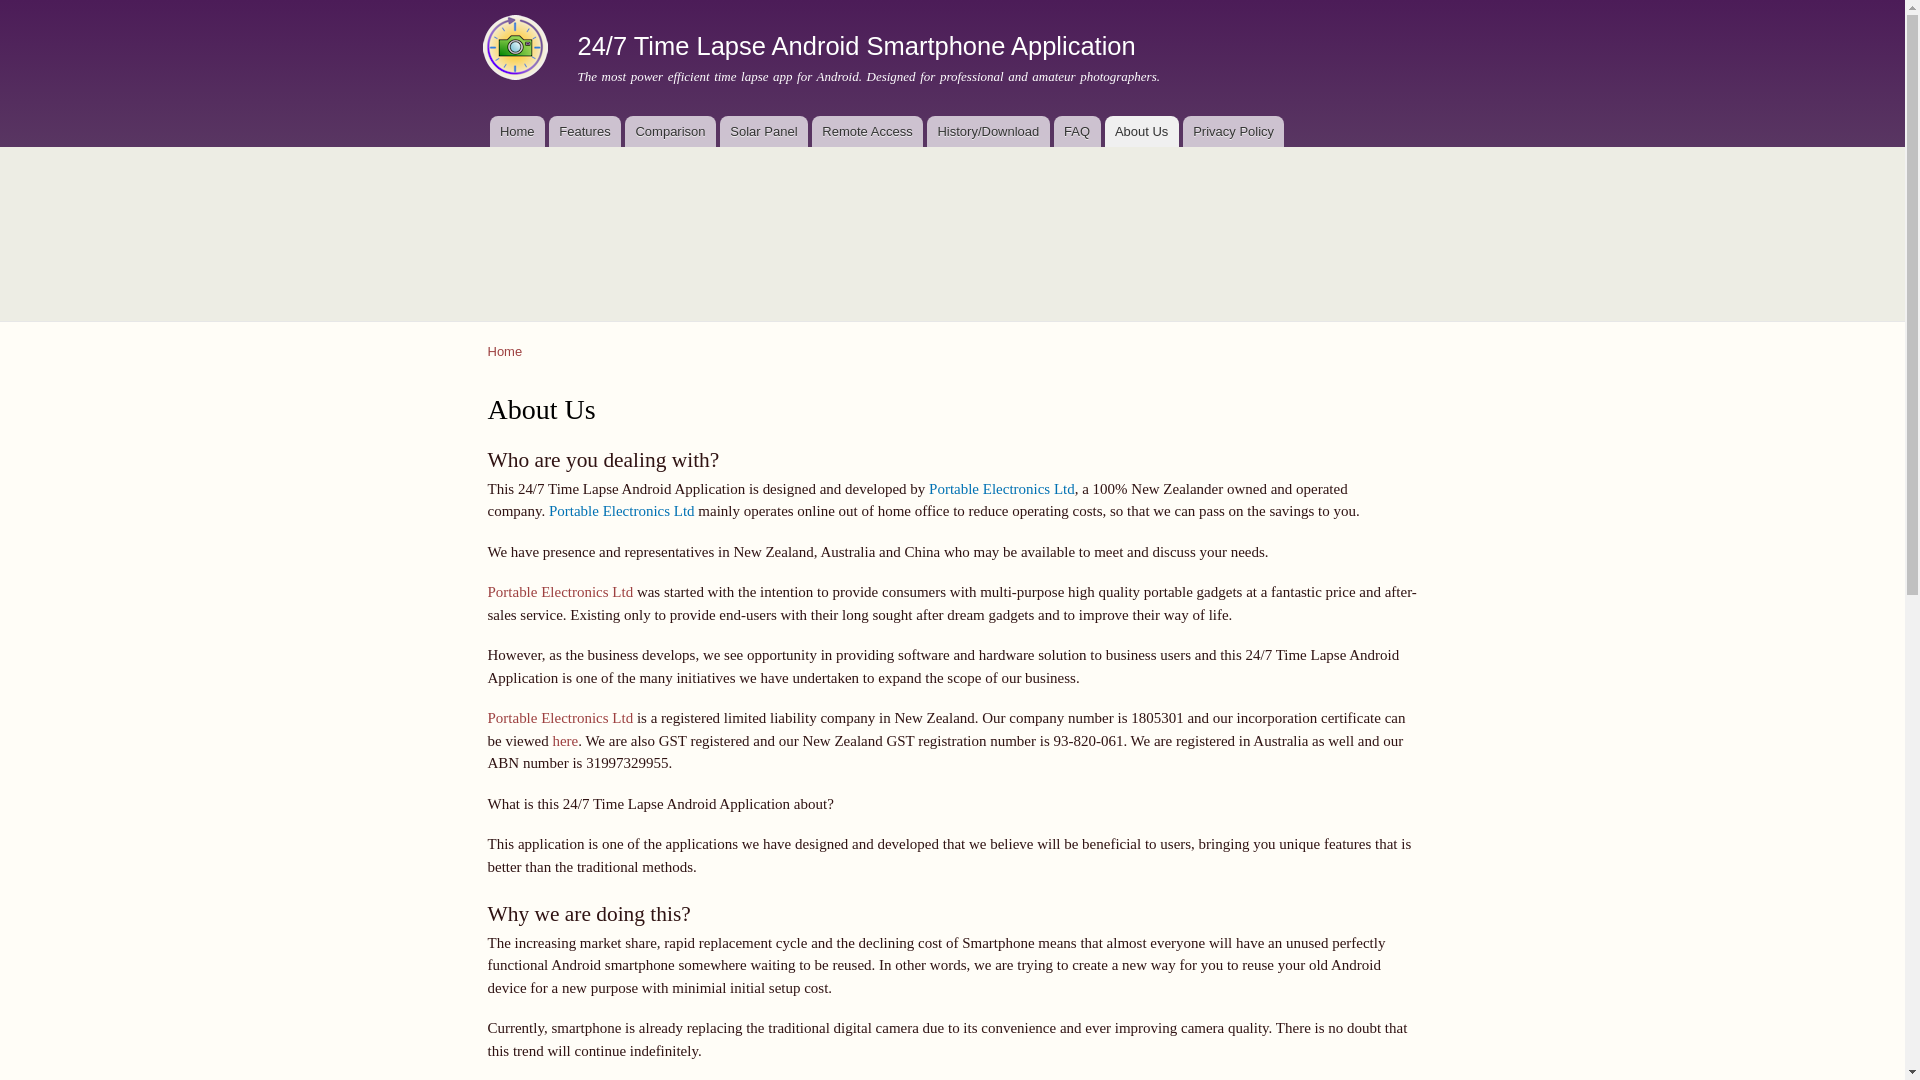 The height and width of the screenshot is (1080, 1920). What do you see at coordinates (622, 511) in the screenshot?
I see `Portable Electronics Ltd` at bounding box center [622, 511].